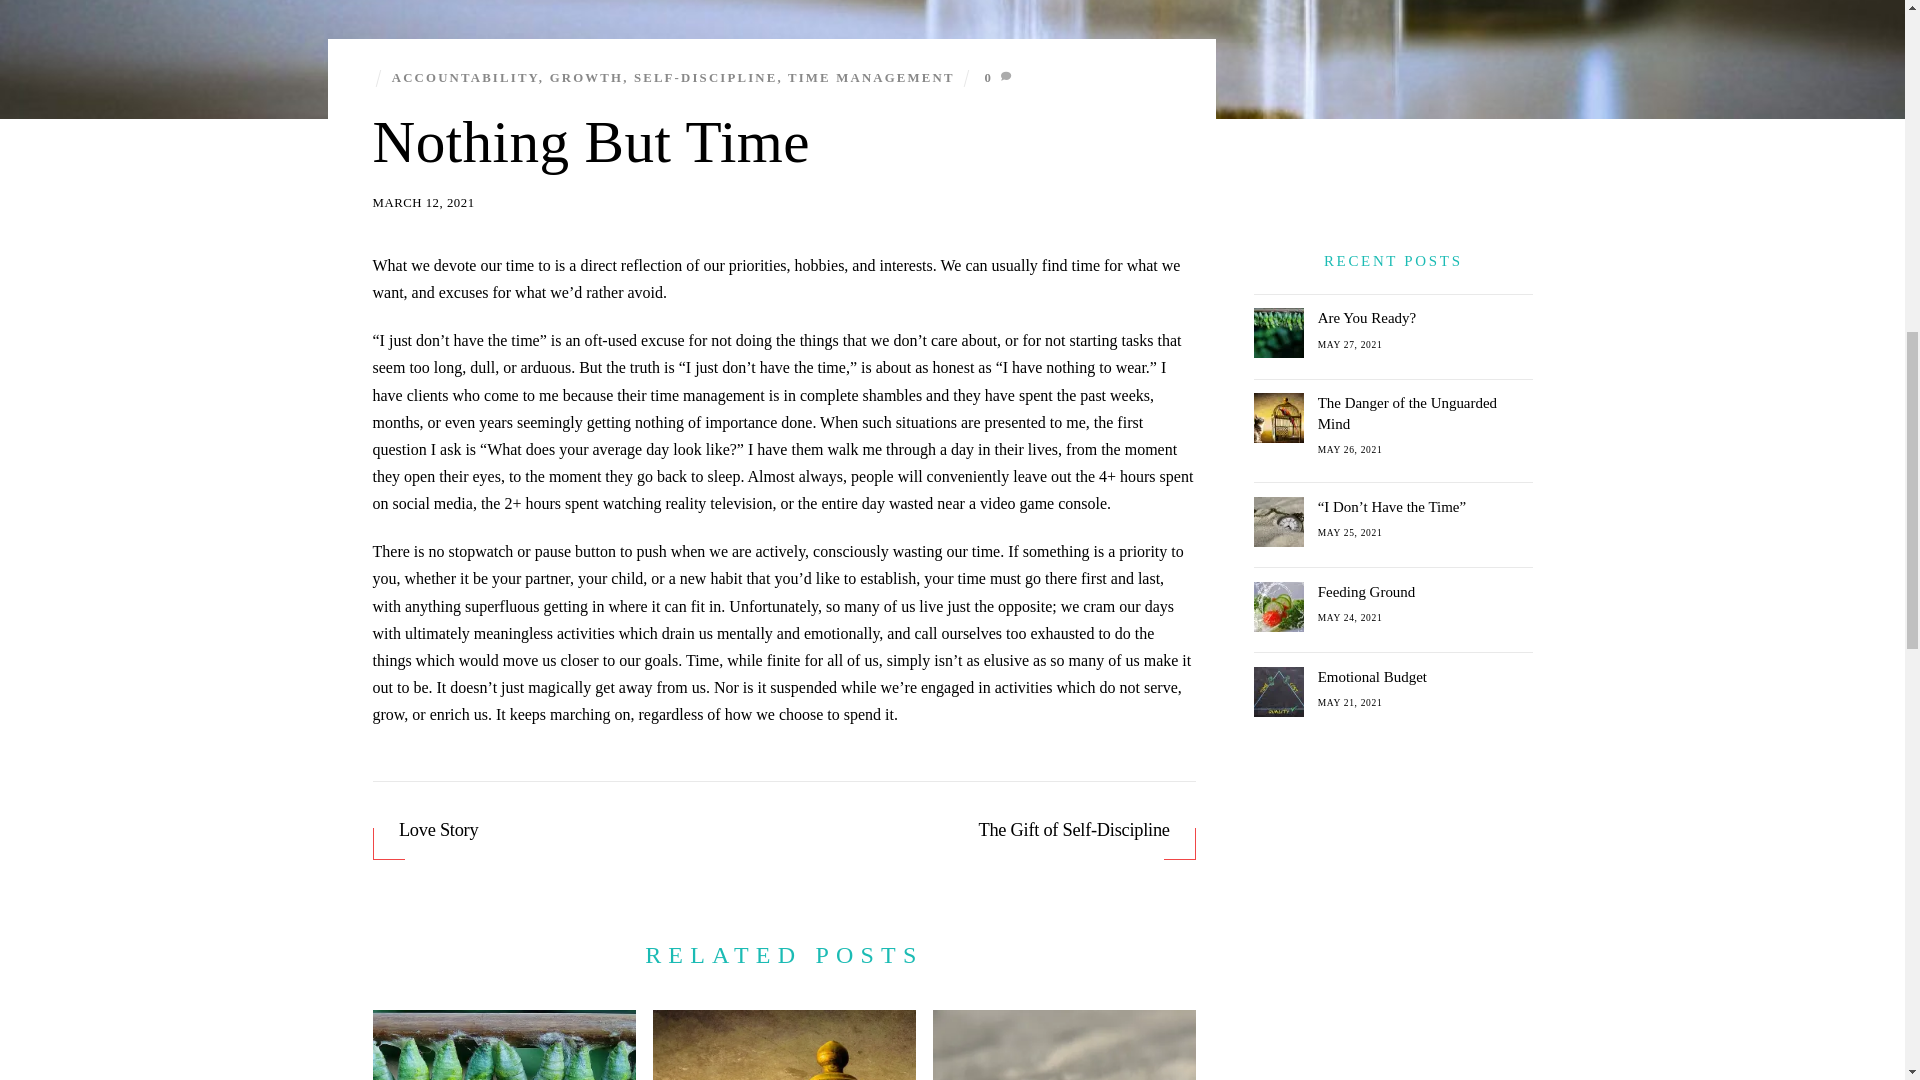  What do you see at coordinates (580, 830) in the screenshot?
I see `Love Story` at bounding box center [580, 830].